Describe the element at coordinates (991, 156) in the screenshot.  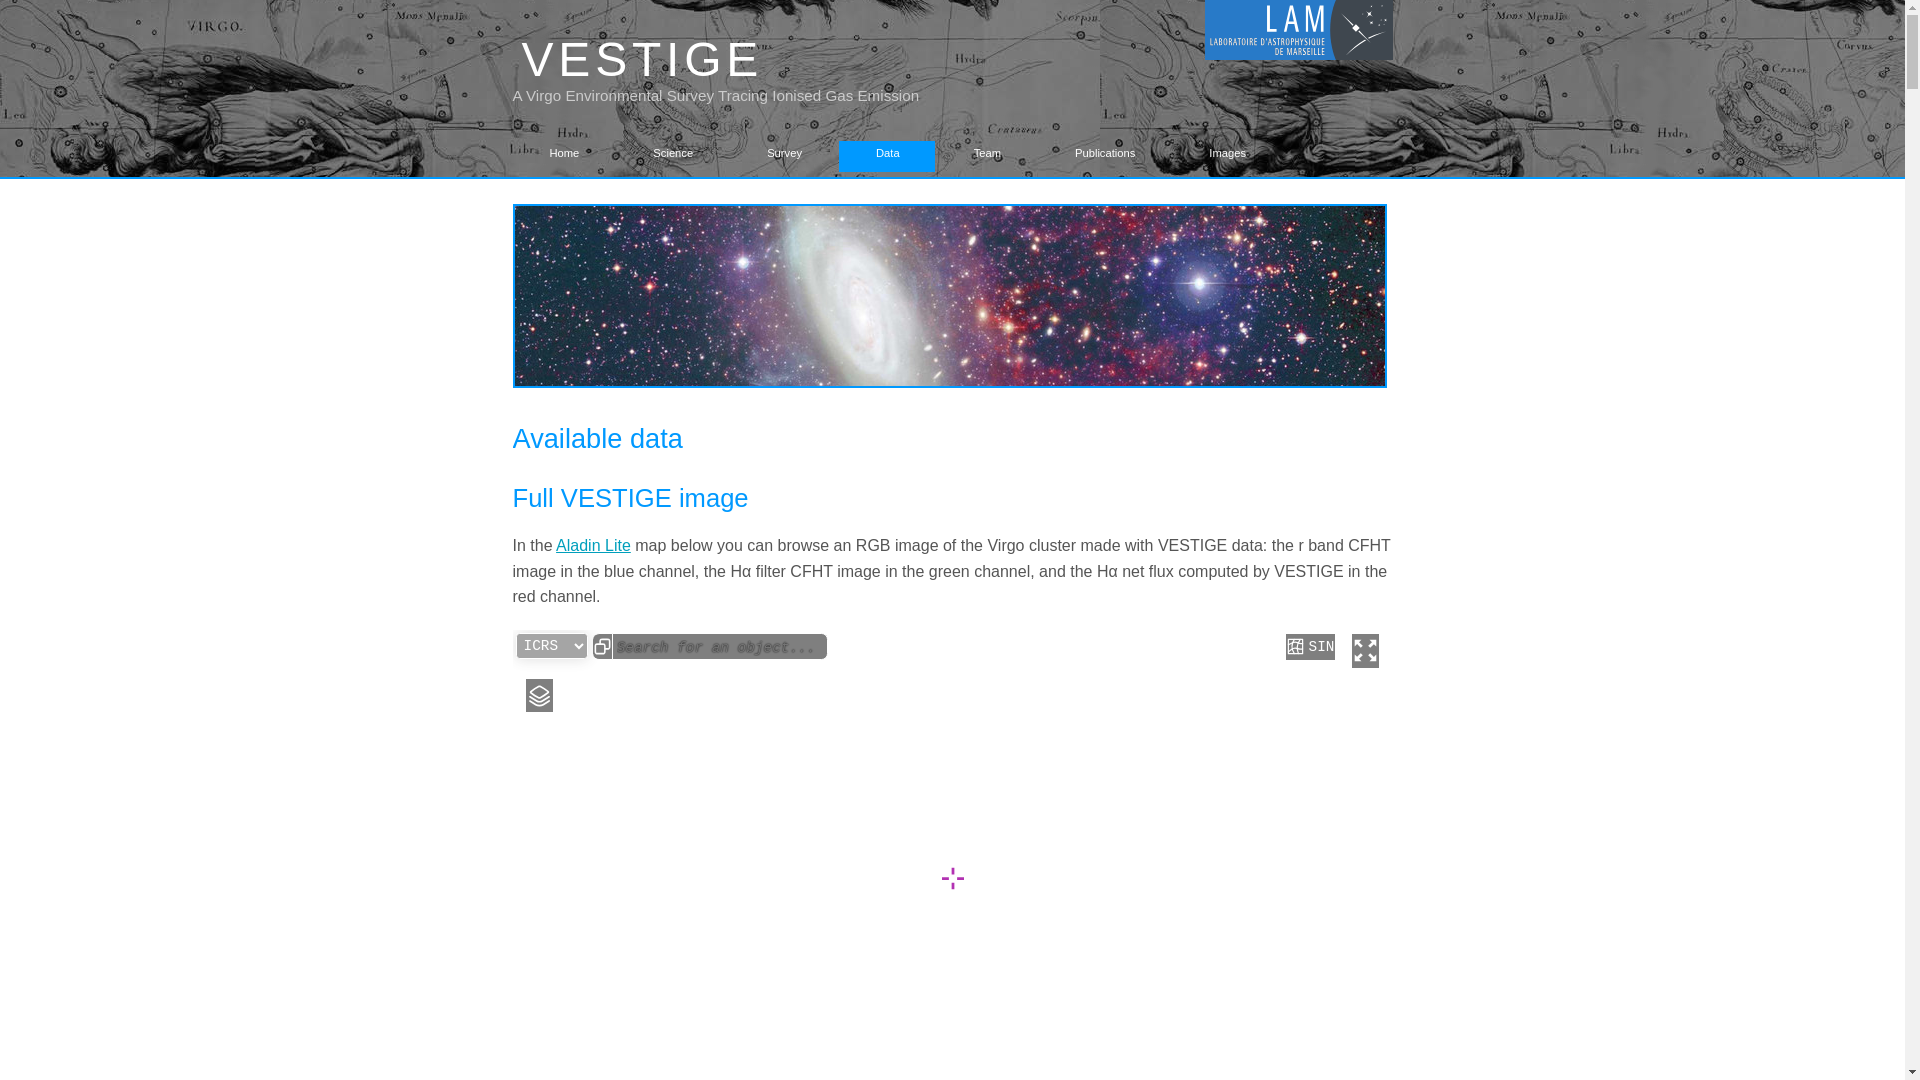
I see `Team` at that location.